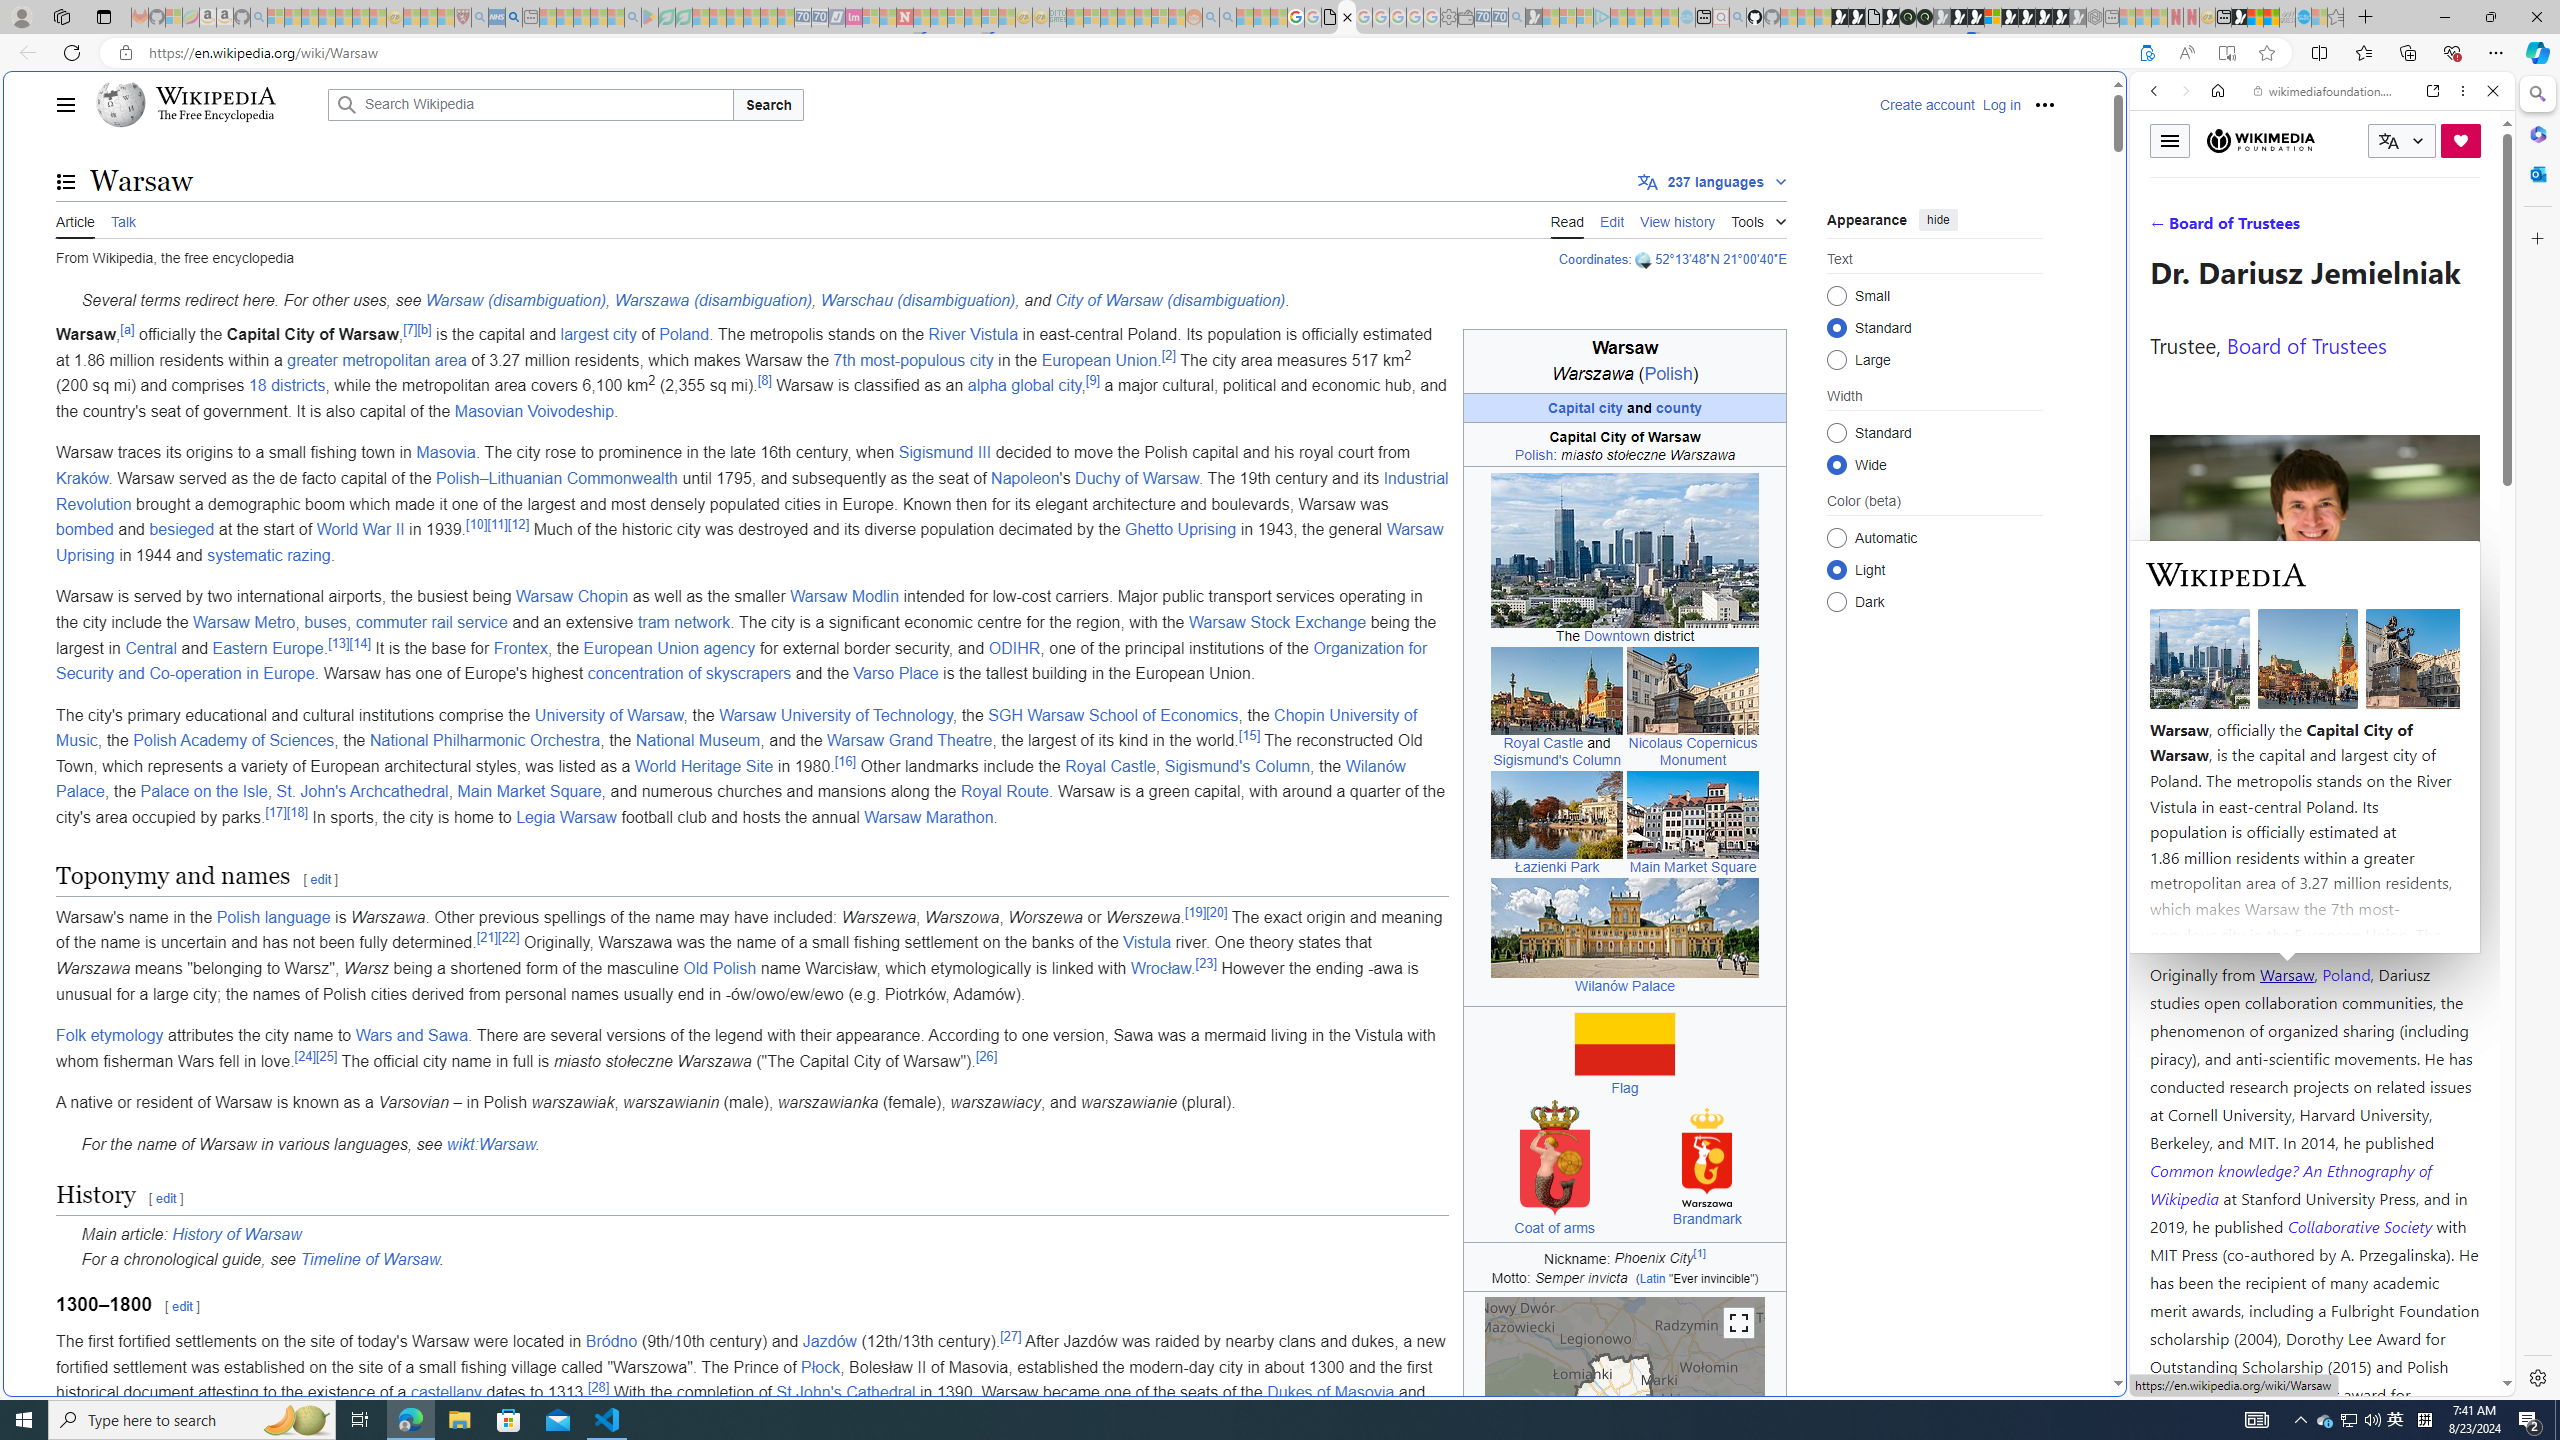 The width and height of the screenshot is (2560, 1440). Describe the element at coordinates (409, 328) in the screenshot. I see `[7]` at that location.